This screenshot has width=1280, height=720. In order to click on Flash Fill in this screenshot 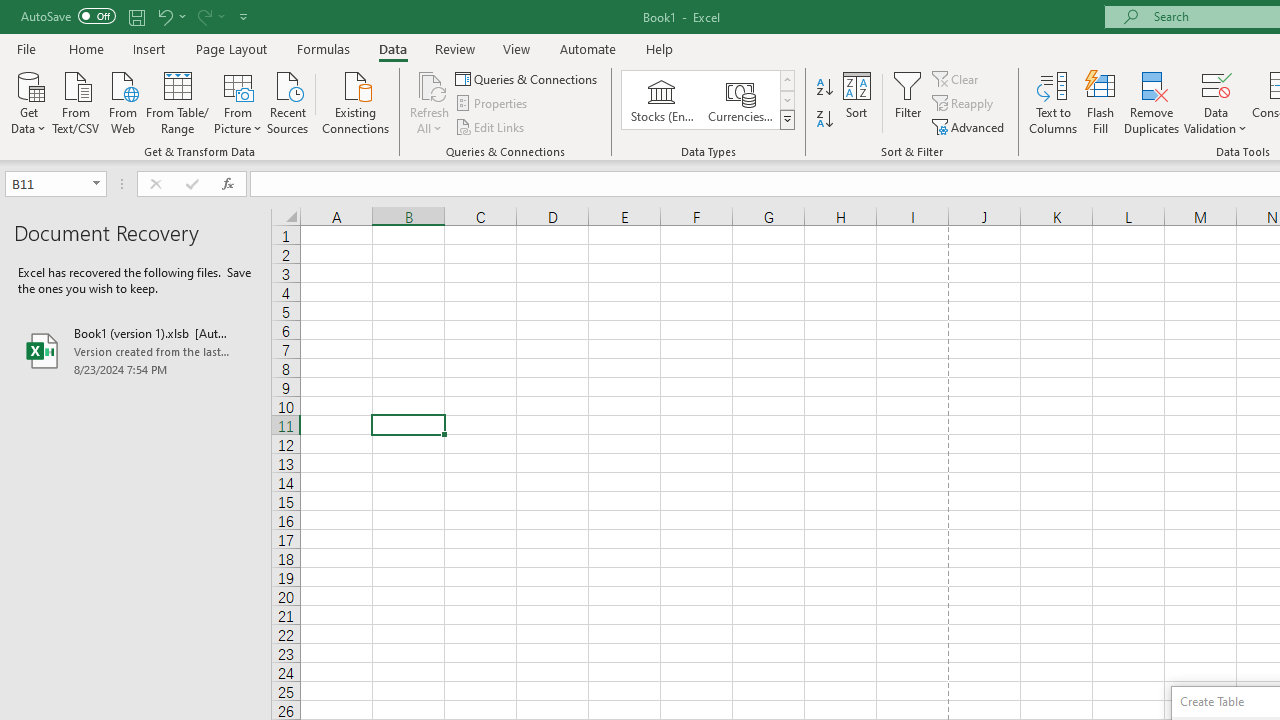, I will do `click(1101, 102)`.